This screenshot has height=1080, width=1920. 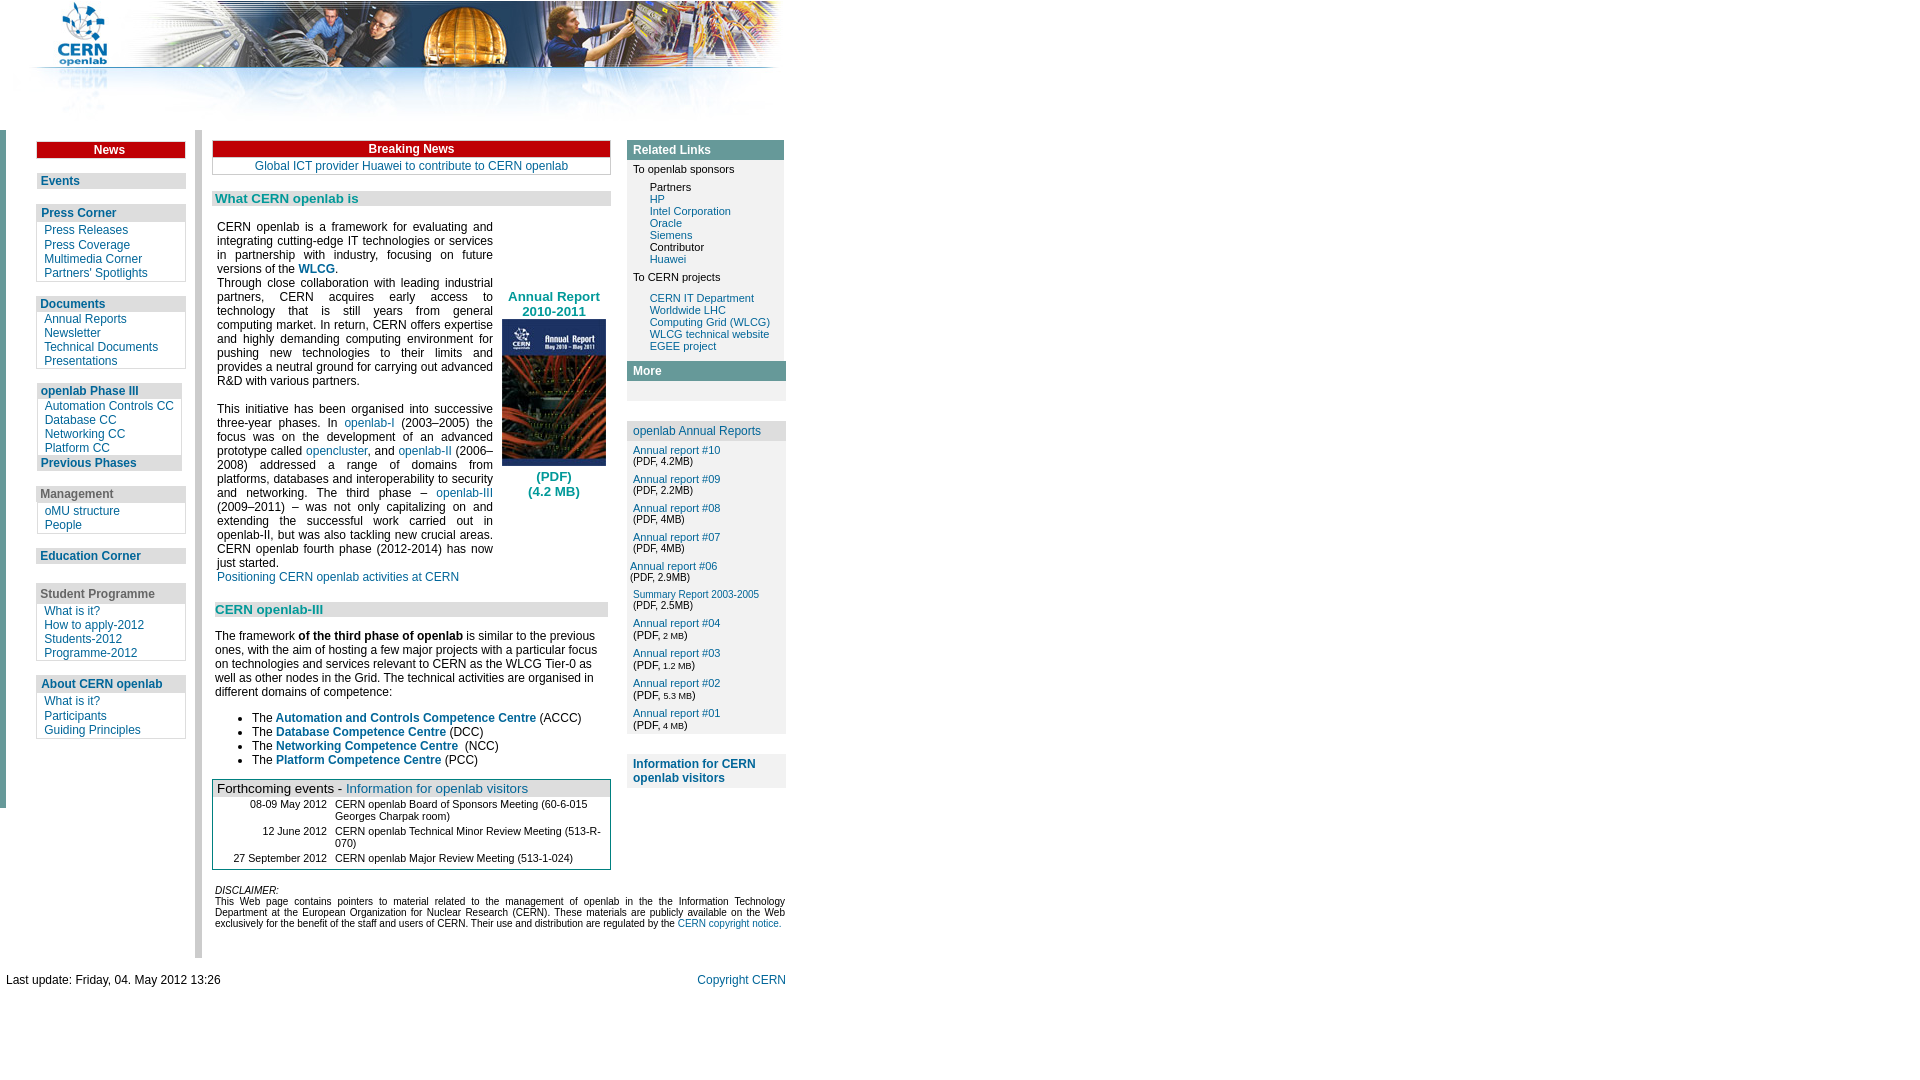 I want to click on G, so click(x=48, y=730).